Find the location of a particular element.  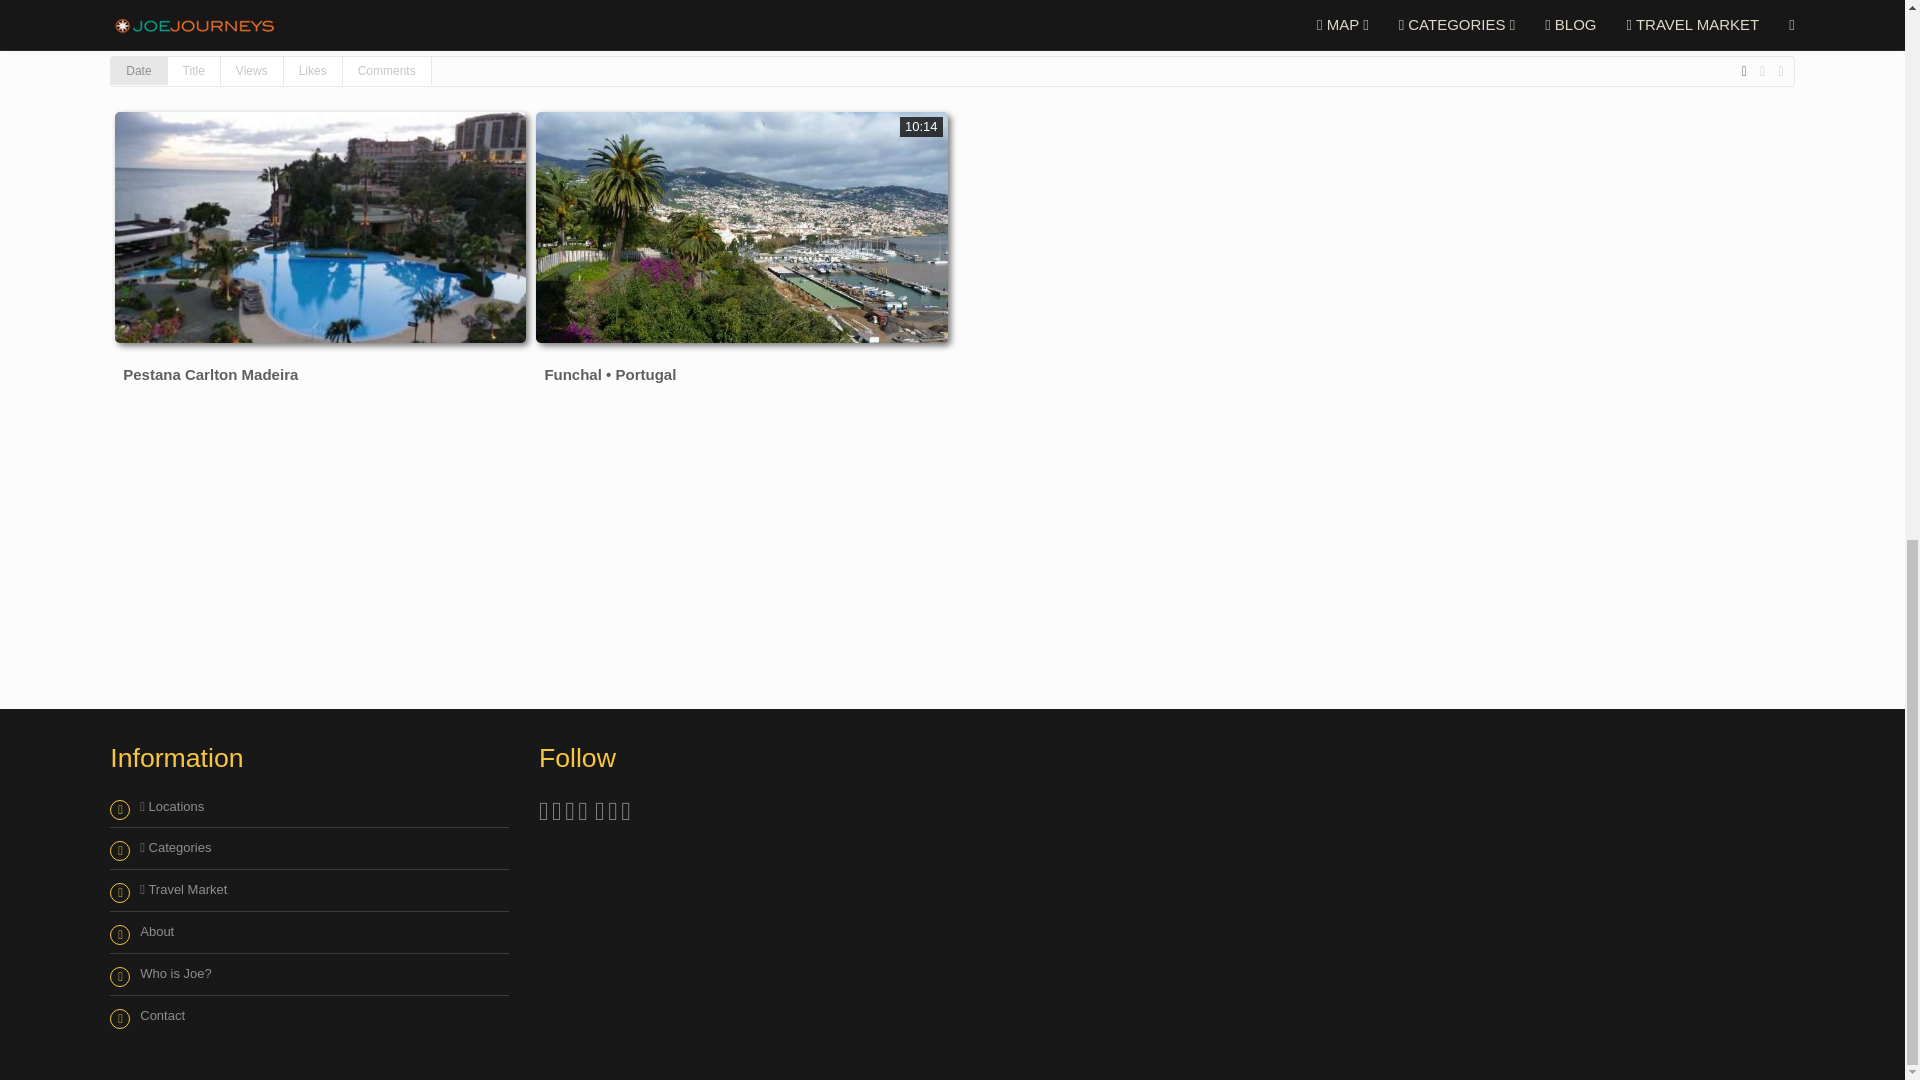

Title is located at coordinates (194, 71).